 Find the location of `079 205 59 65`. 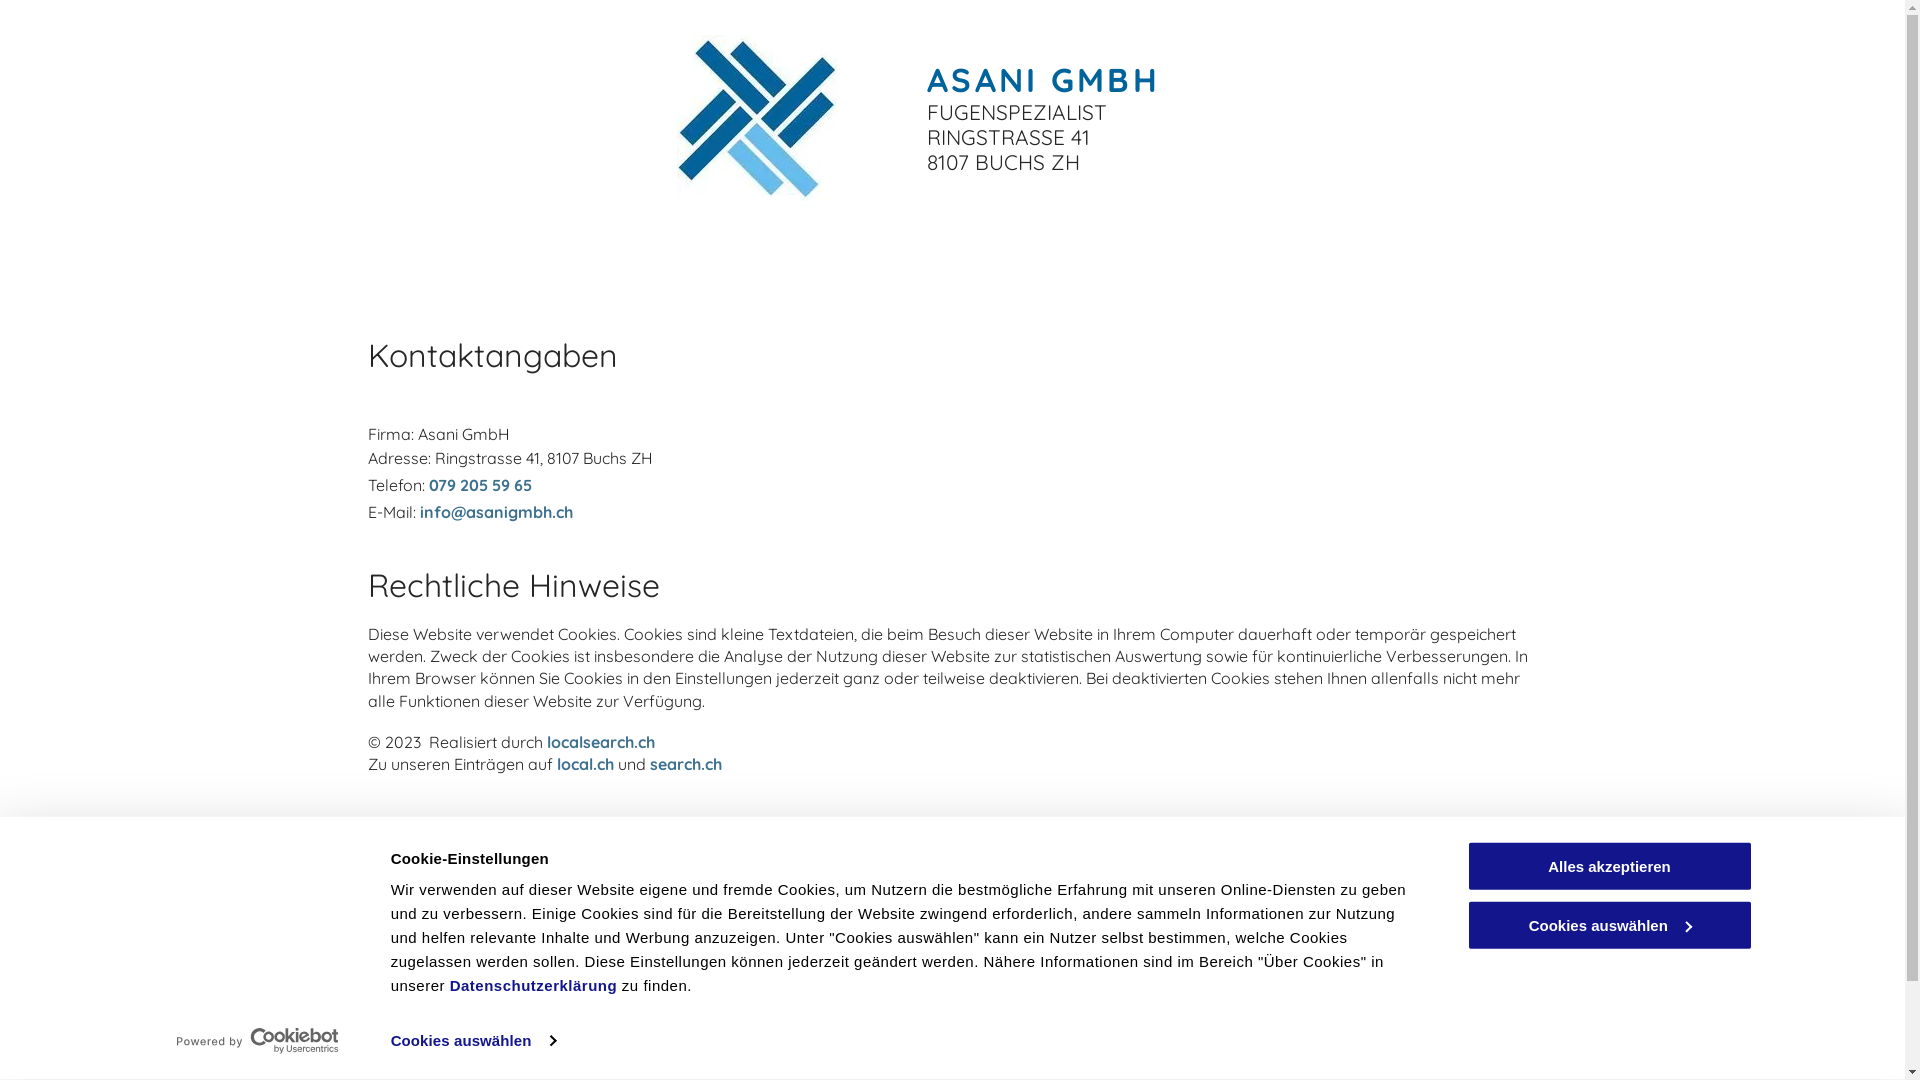

079 205 59 65 is located at coordinates (722, 982).